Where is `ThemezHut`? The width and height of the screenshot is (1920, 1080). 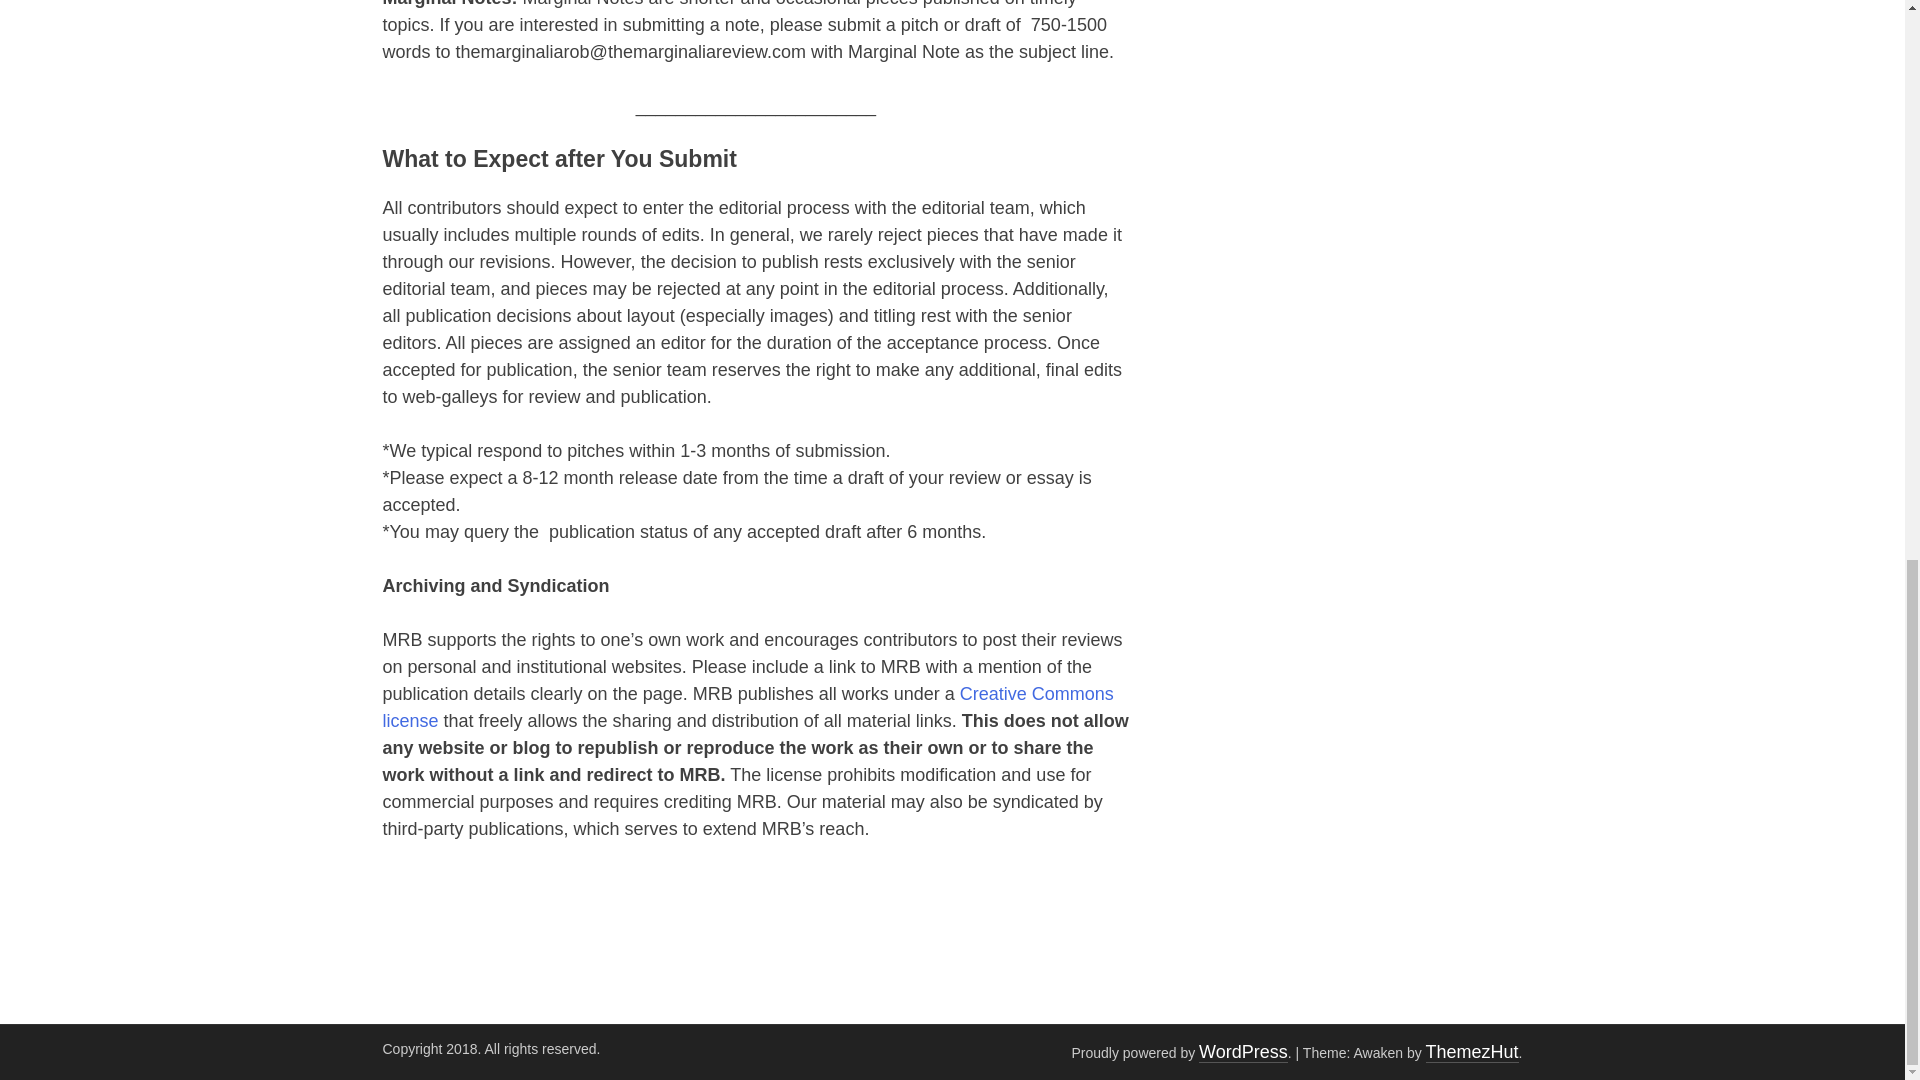 ThemezHut is located at coordinates (1472, 1052).